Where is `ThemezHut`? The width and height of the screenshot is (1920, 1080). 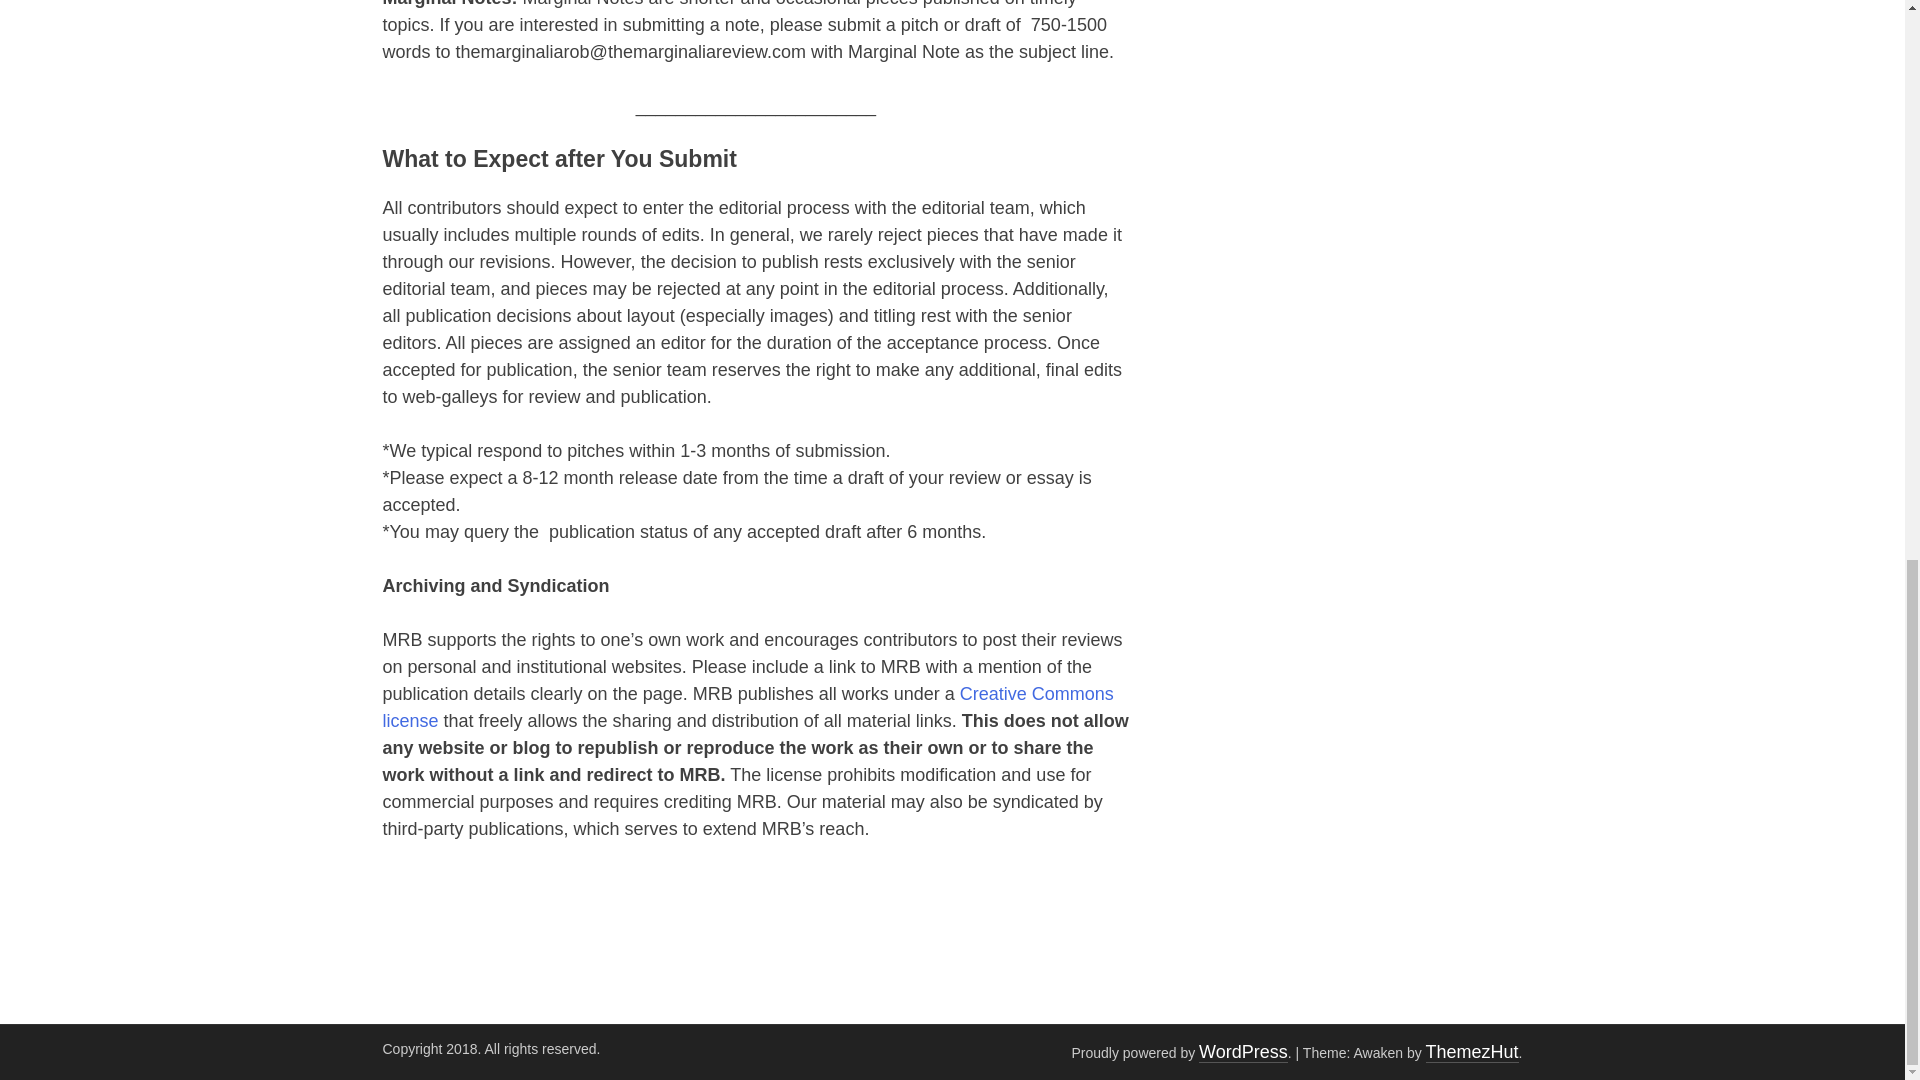 ThemezHut is located at coordinates (1472, 1052).